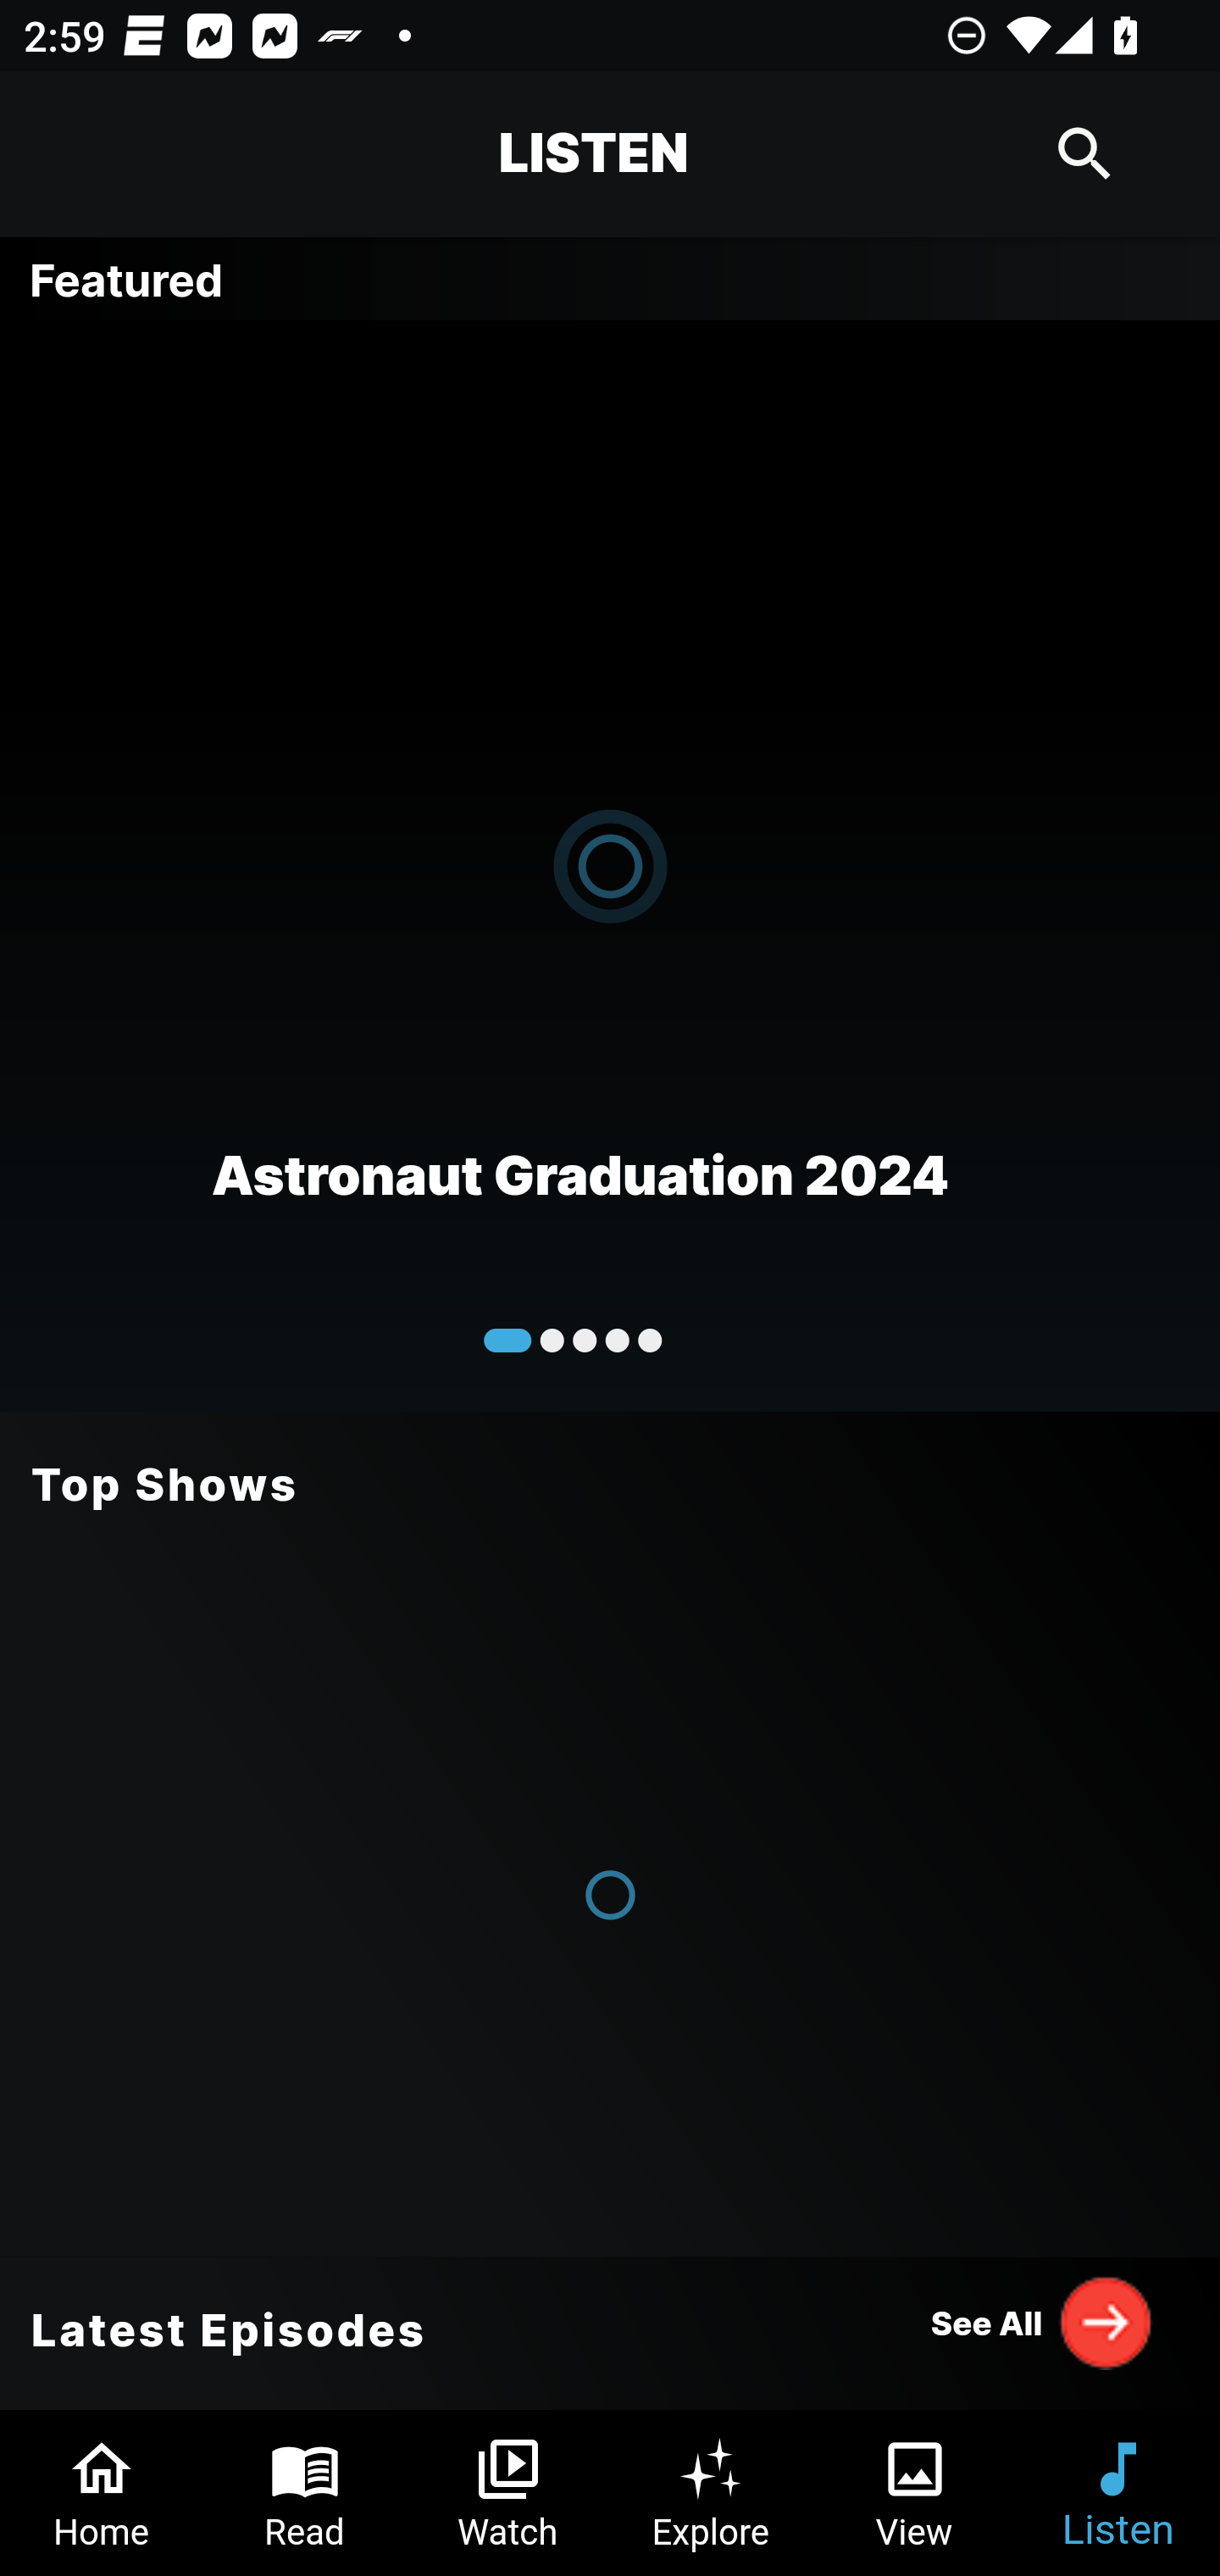  Describe the element at coordinates (102, 2493) in the screenshot. I see `Home
Tab 1 of 6` at that location.